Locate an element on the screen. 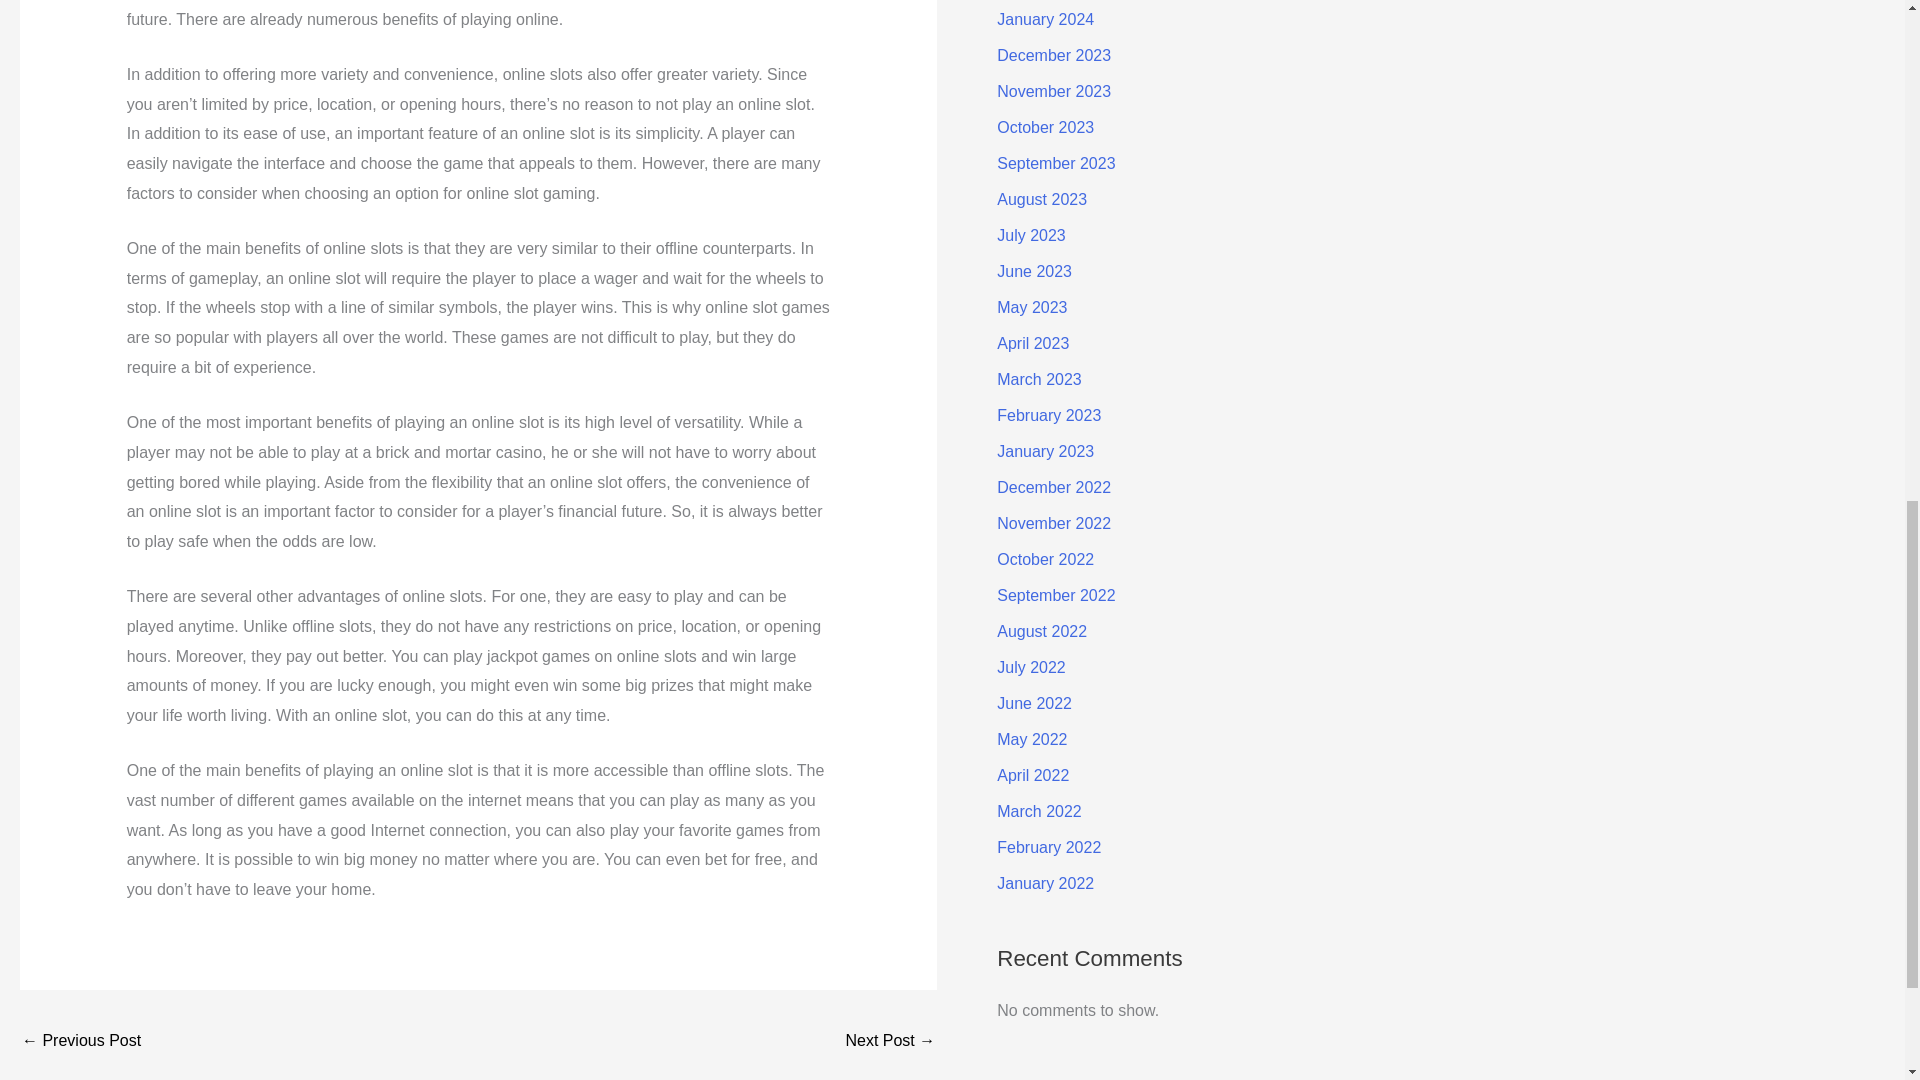 This screenshot has width=1920, height=1080. July 2023 is located at coordinates (1030, 235).